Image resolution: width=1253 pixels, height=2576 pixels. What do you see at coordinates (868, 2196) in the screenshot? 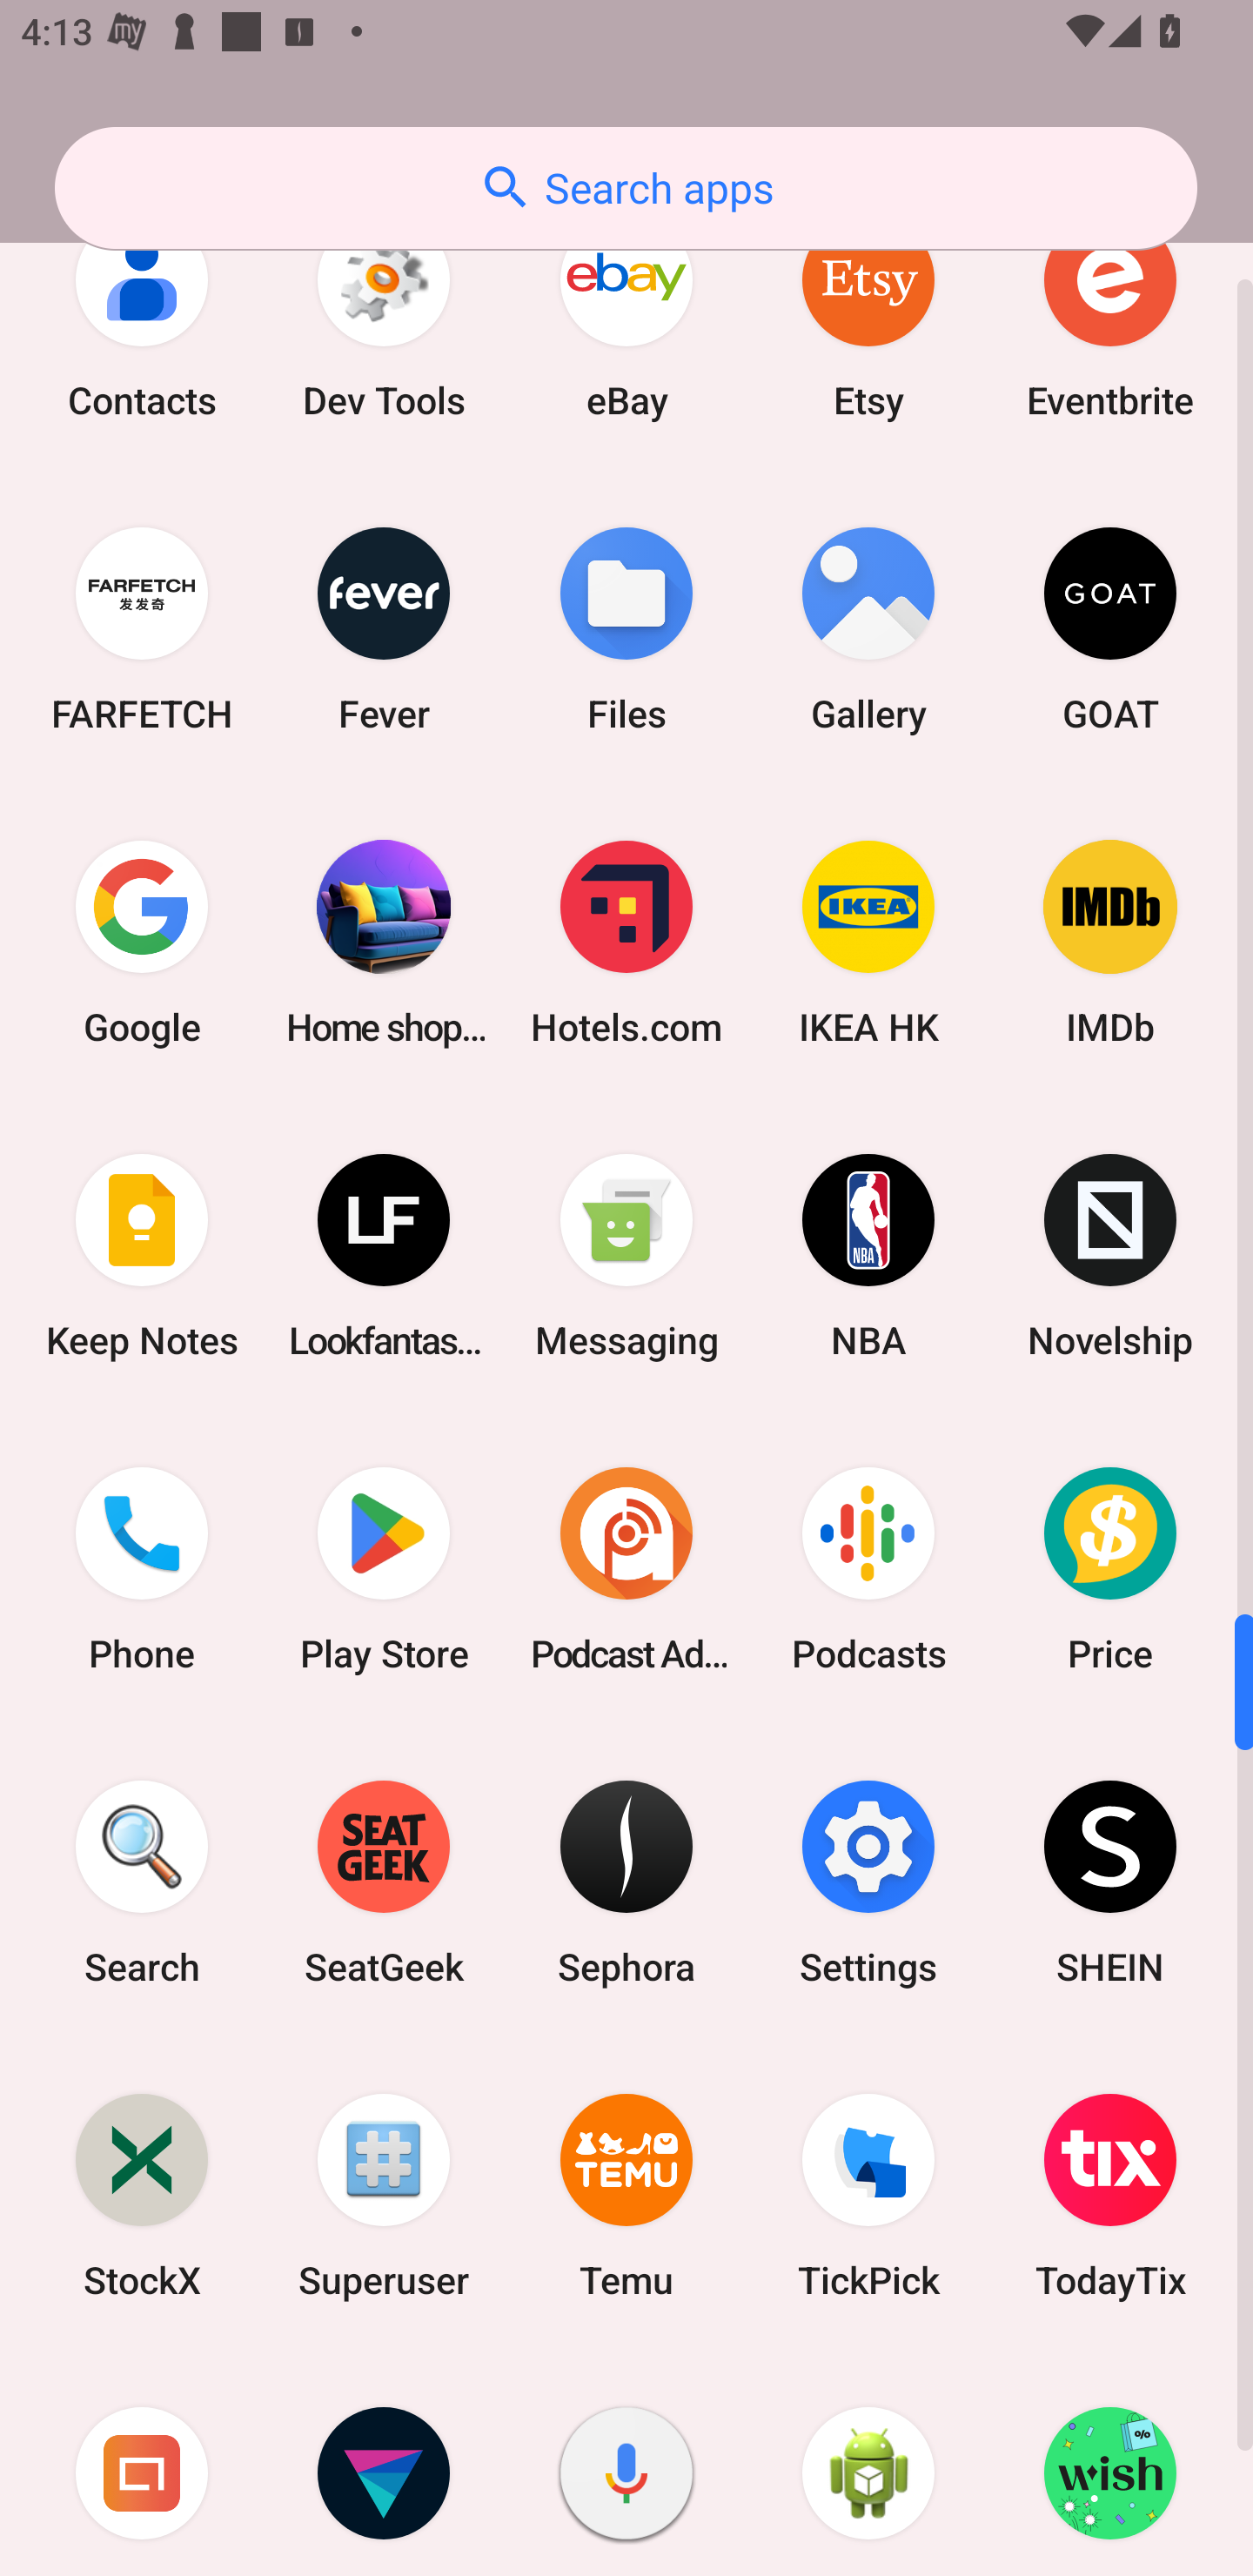
I see `TickPick` at bounding box center [868, 2196].